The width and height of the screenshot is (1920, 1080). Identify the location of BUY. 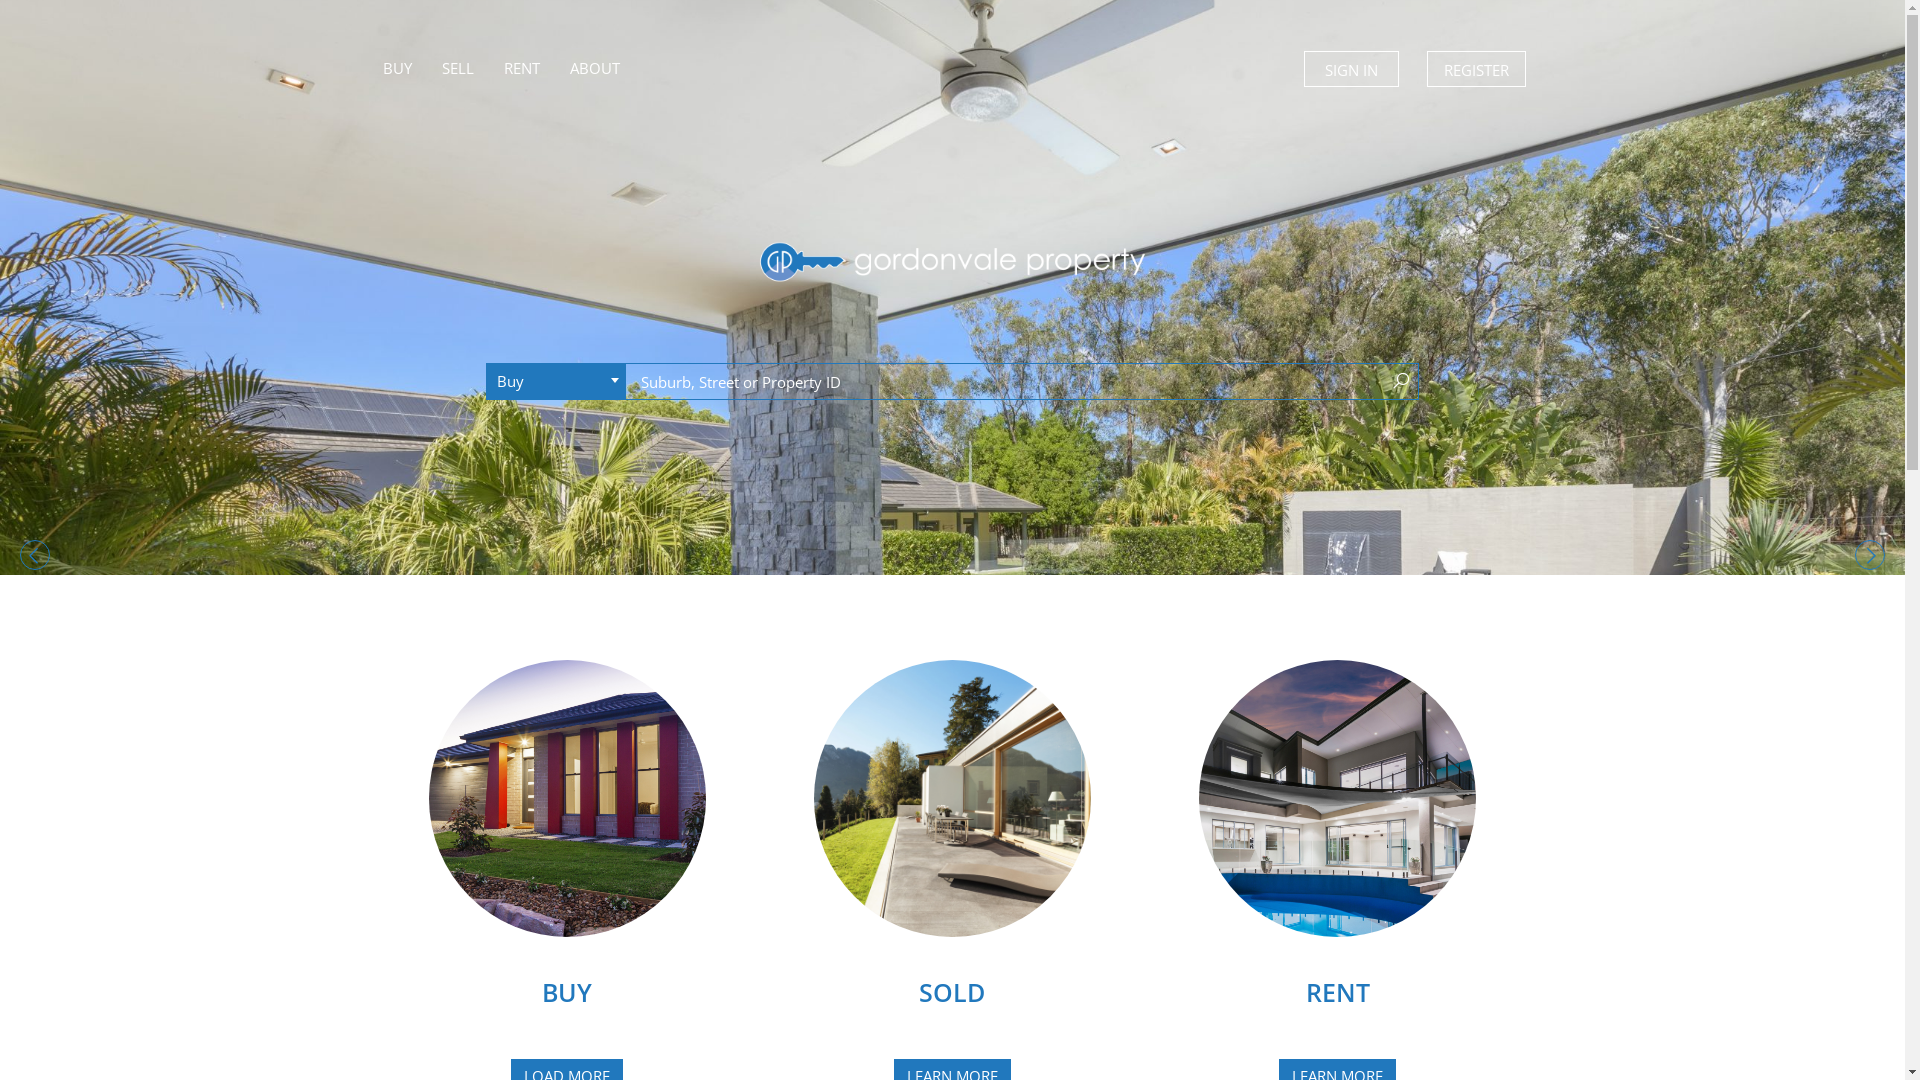
(568, 798).